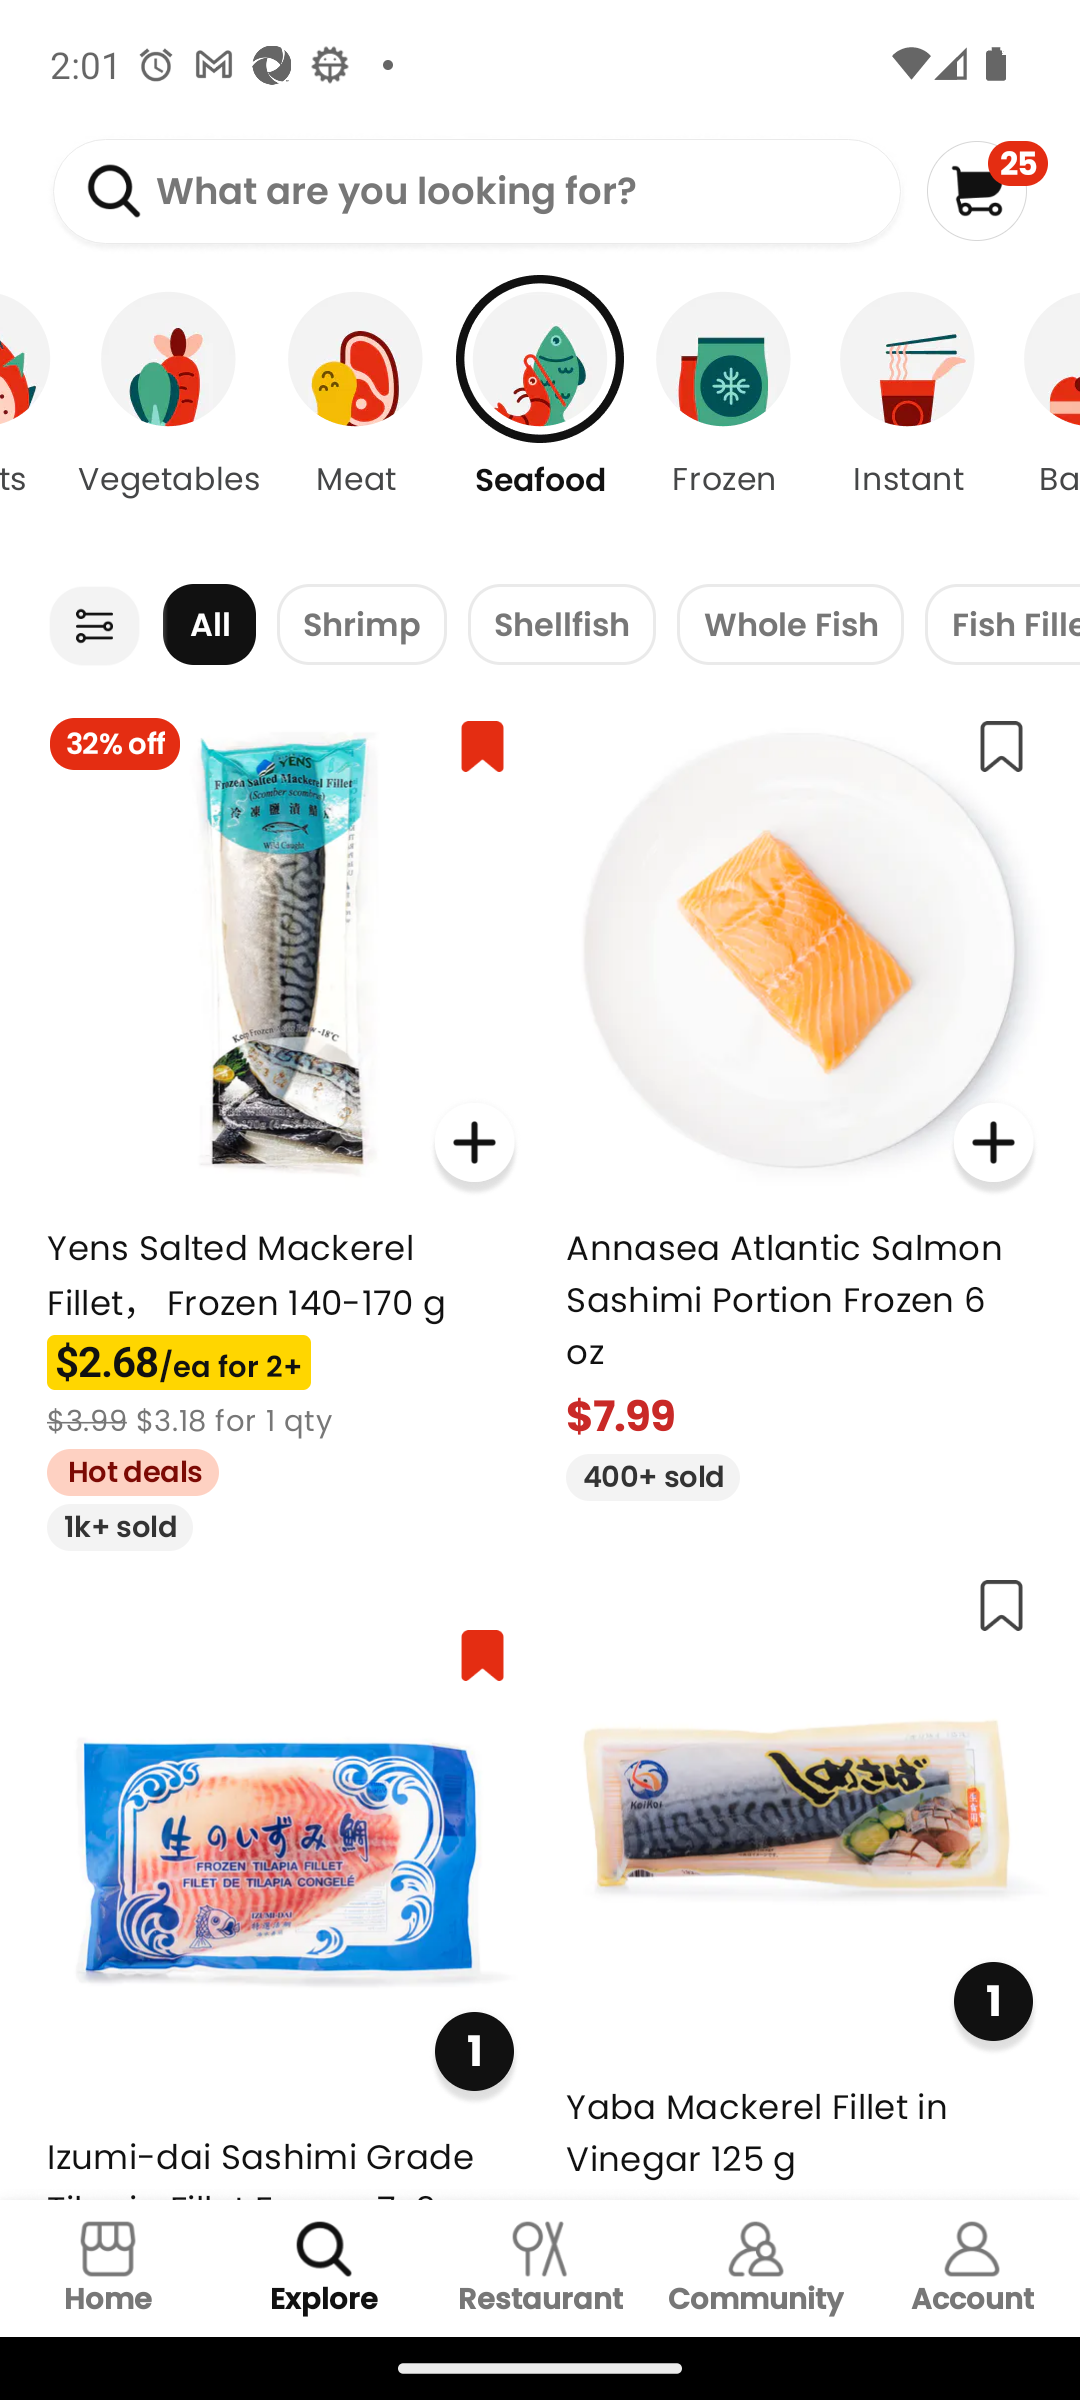  Describe the element at coordinates (724, 420) in the screenshot. I see `Frozen` at that location.